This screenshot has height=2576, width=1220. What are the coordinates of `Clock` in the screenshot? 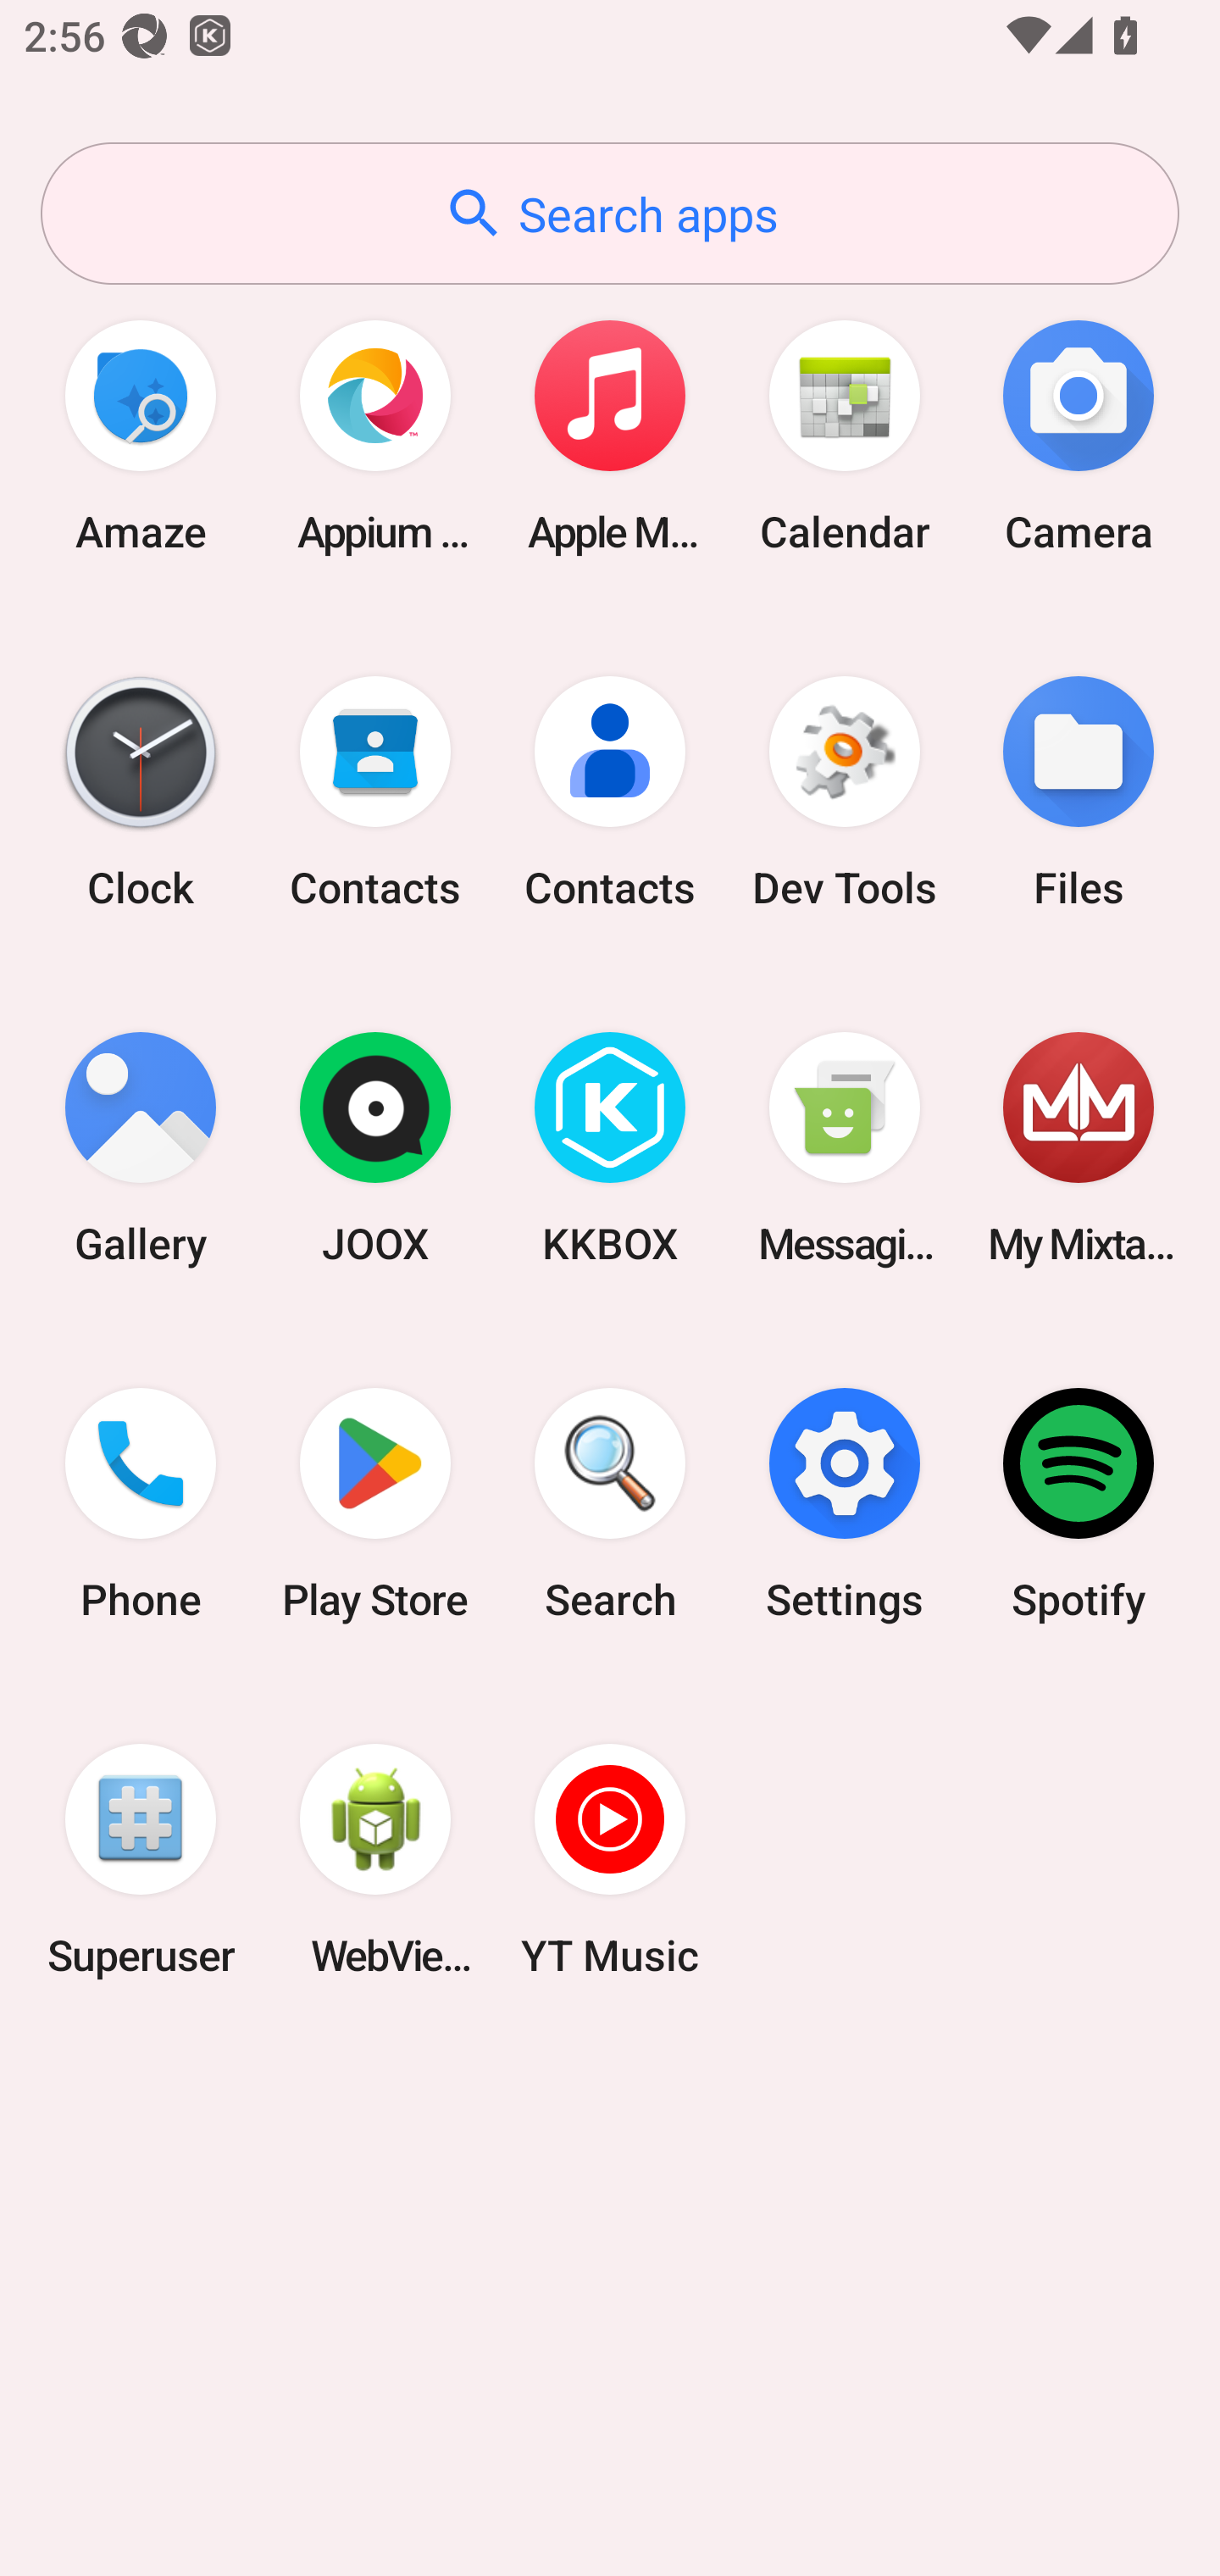 It's located at (141, 791).